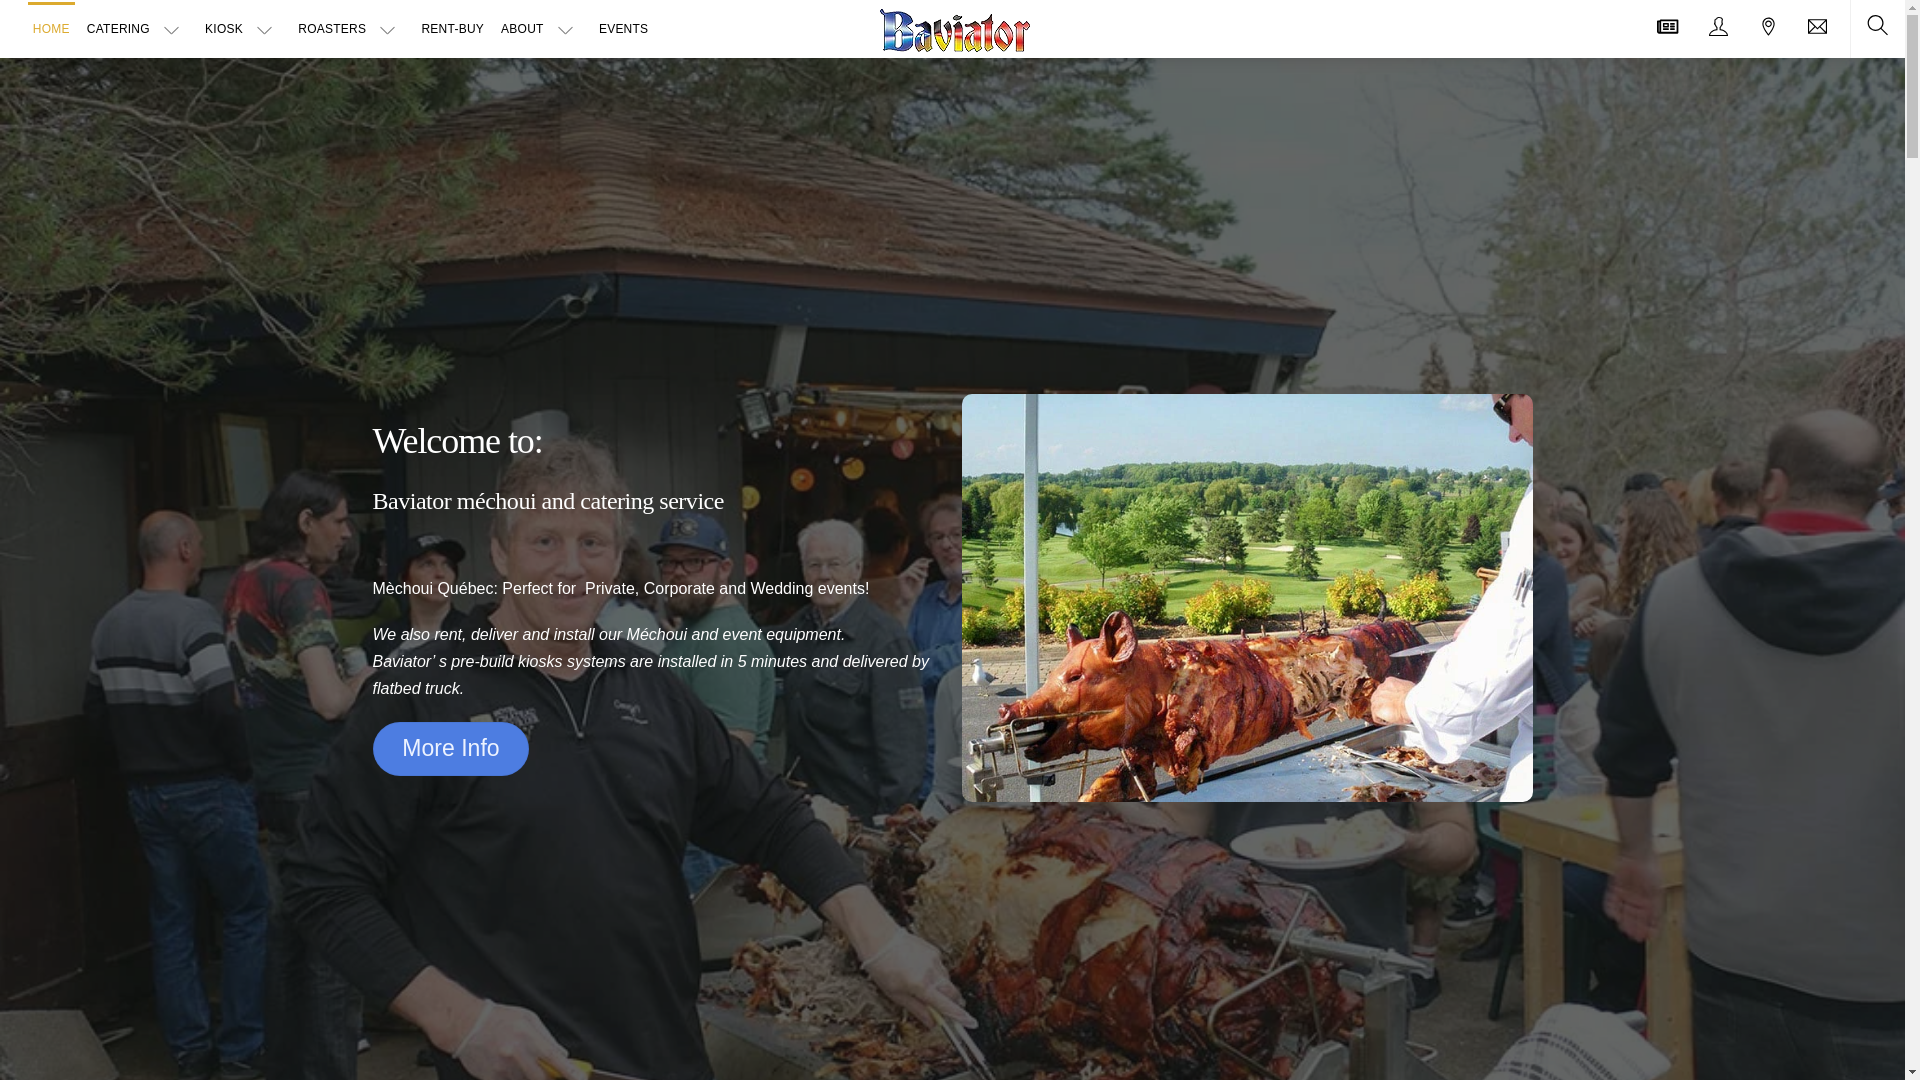 The height and width of the screenshot is (1080, 1920). I want to click on KIOSK, so click(242, 30).